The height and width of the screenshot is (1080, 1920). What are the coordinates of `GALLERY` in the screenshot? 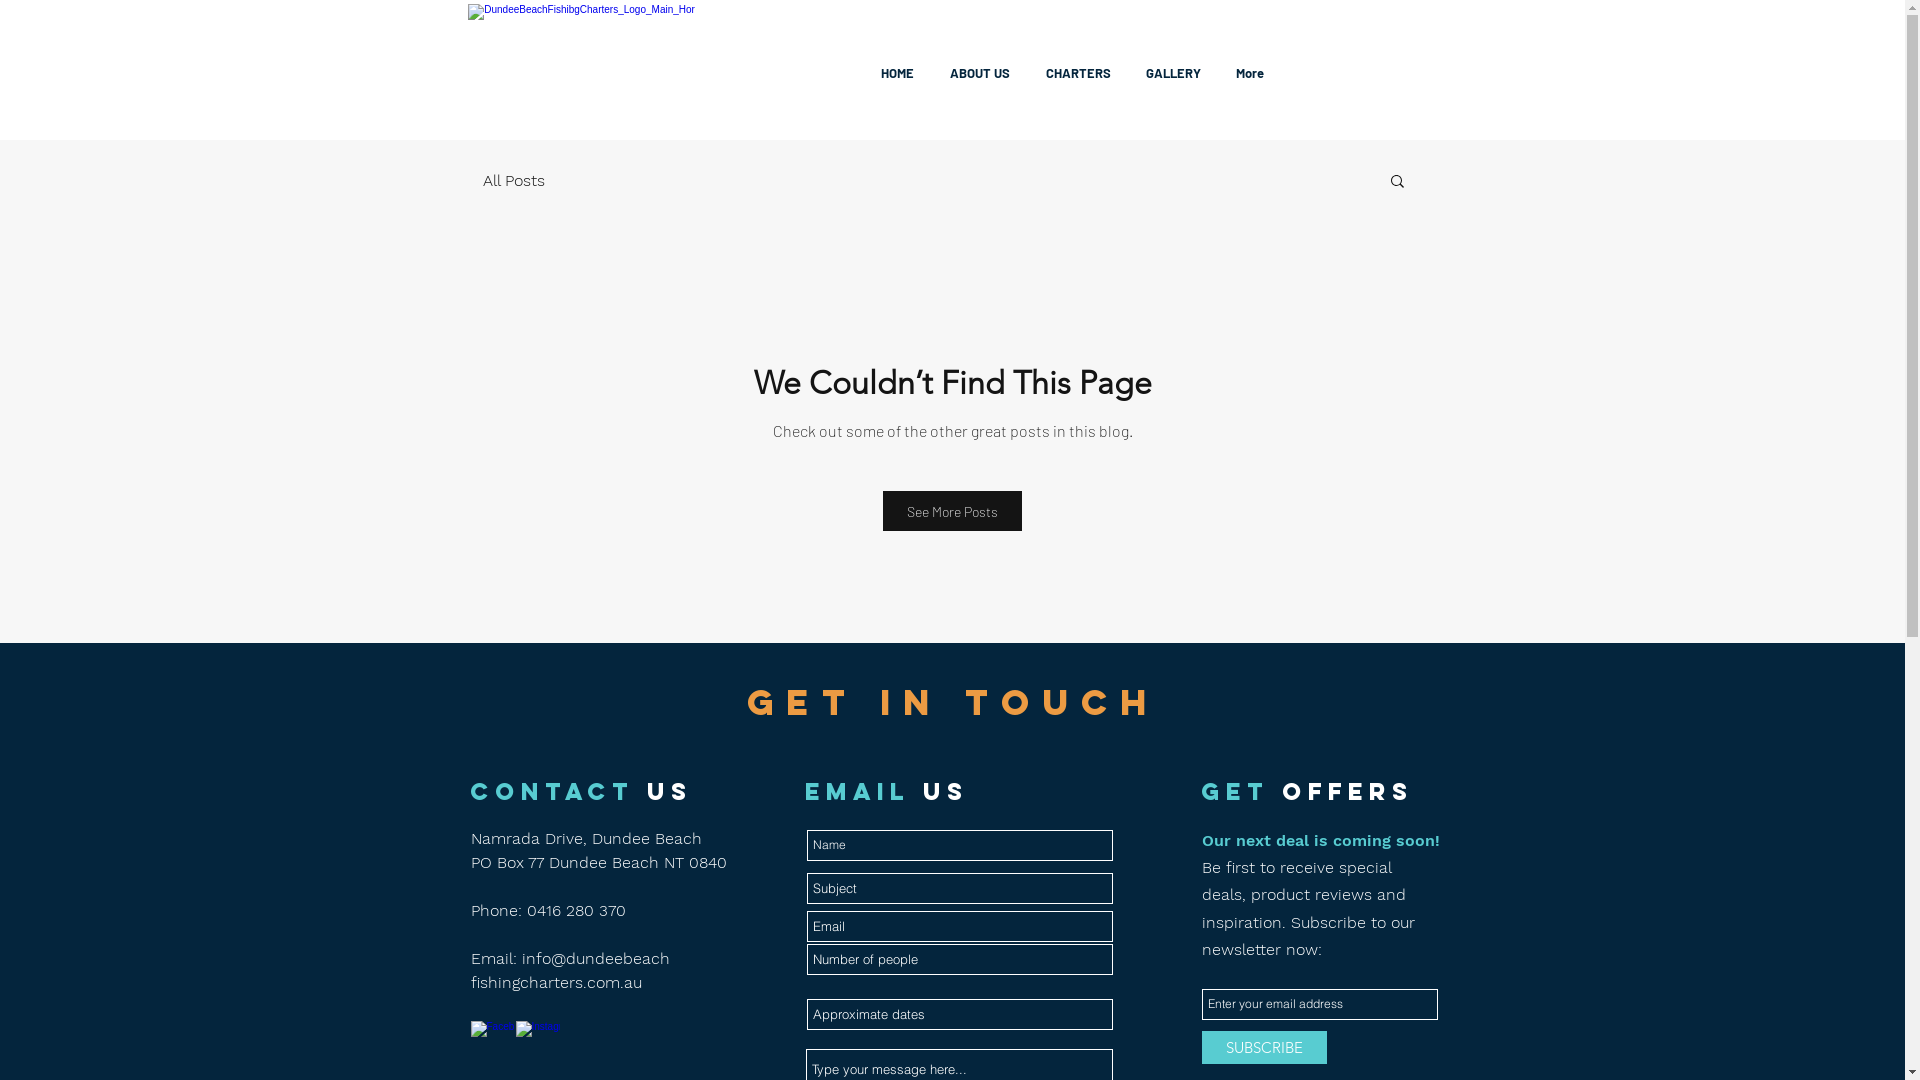 It's located at (1173, 73).